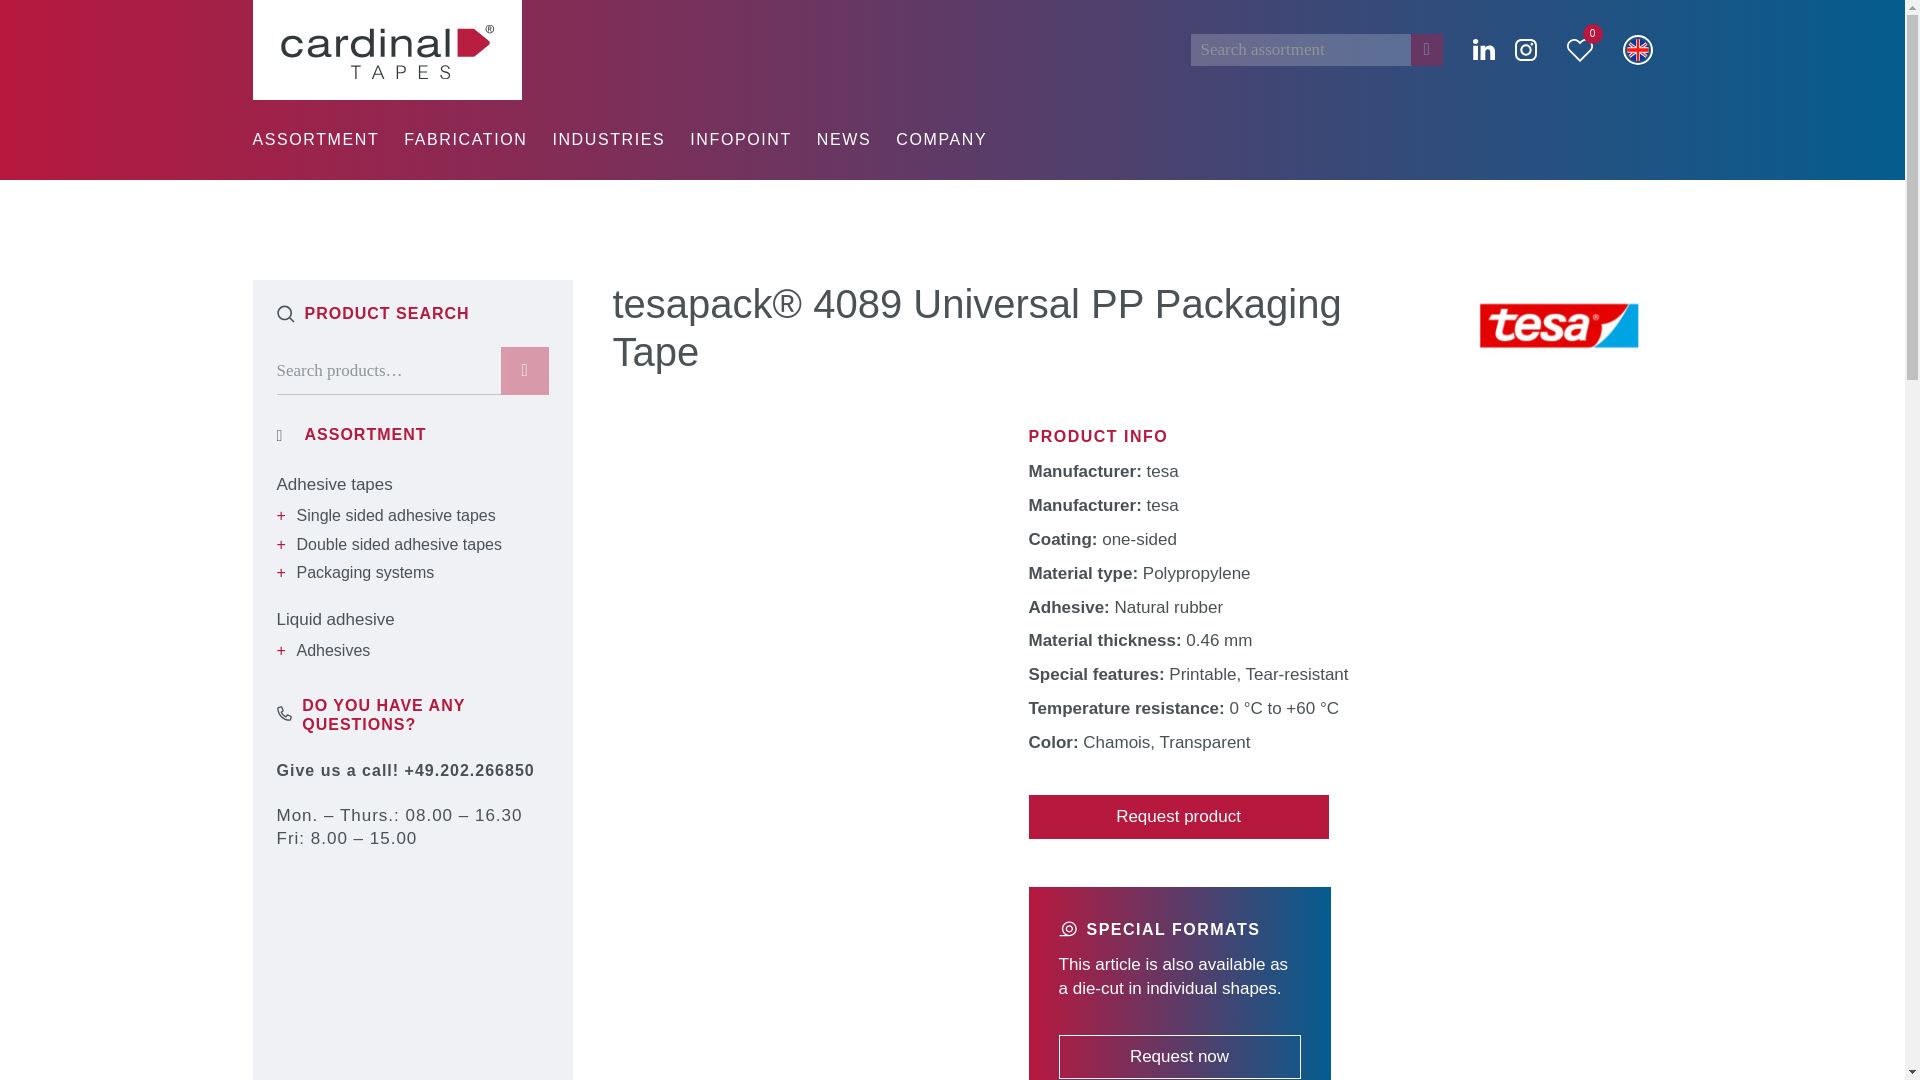 This screenshot has height=1080, width=1920. I want to click on FABRICATION, so click(464, 140).